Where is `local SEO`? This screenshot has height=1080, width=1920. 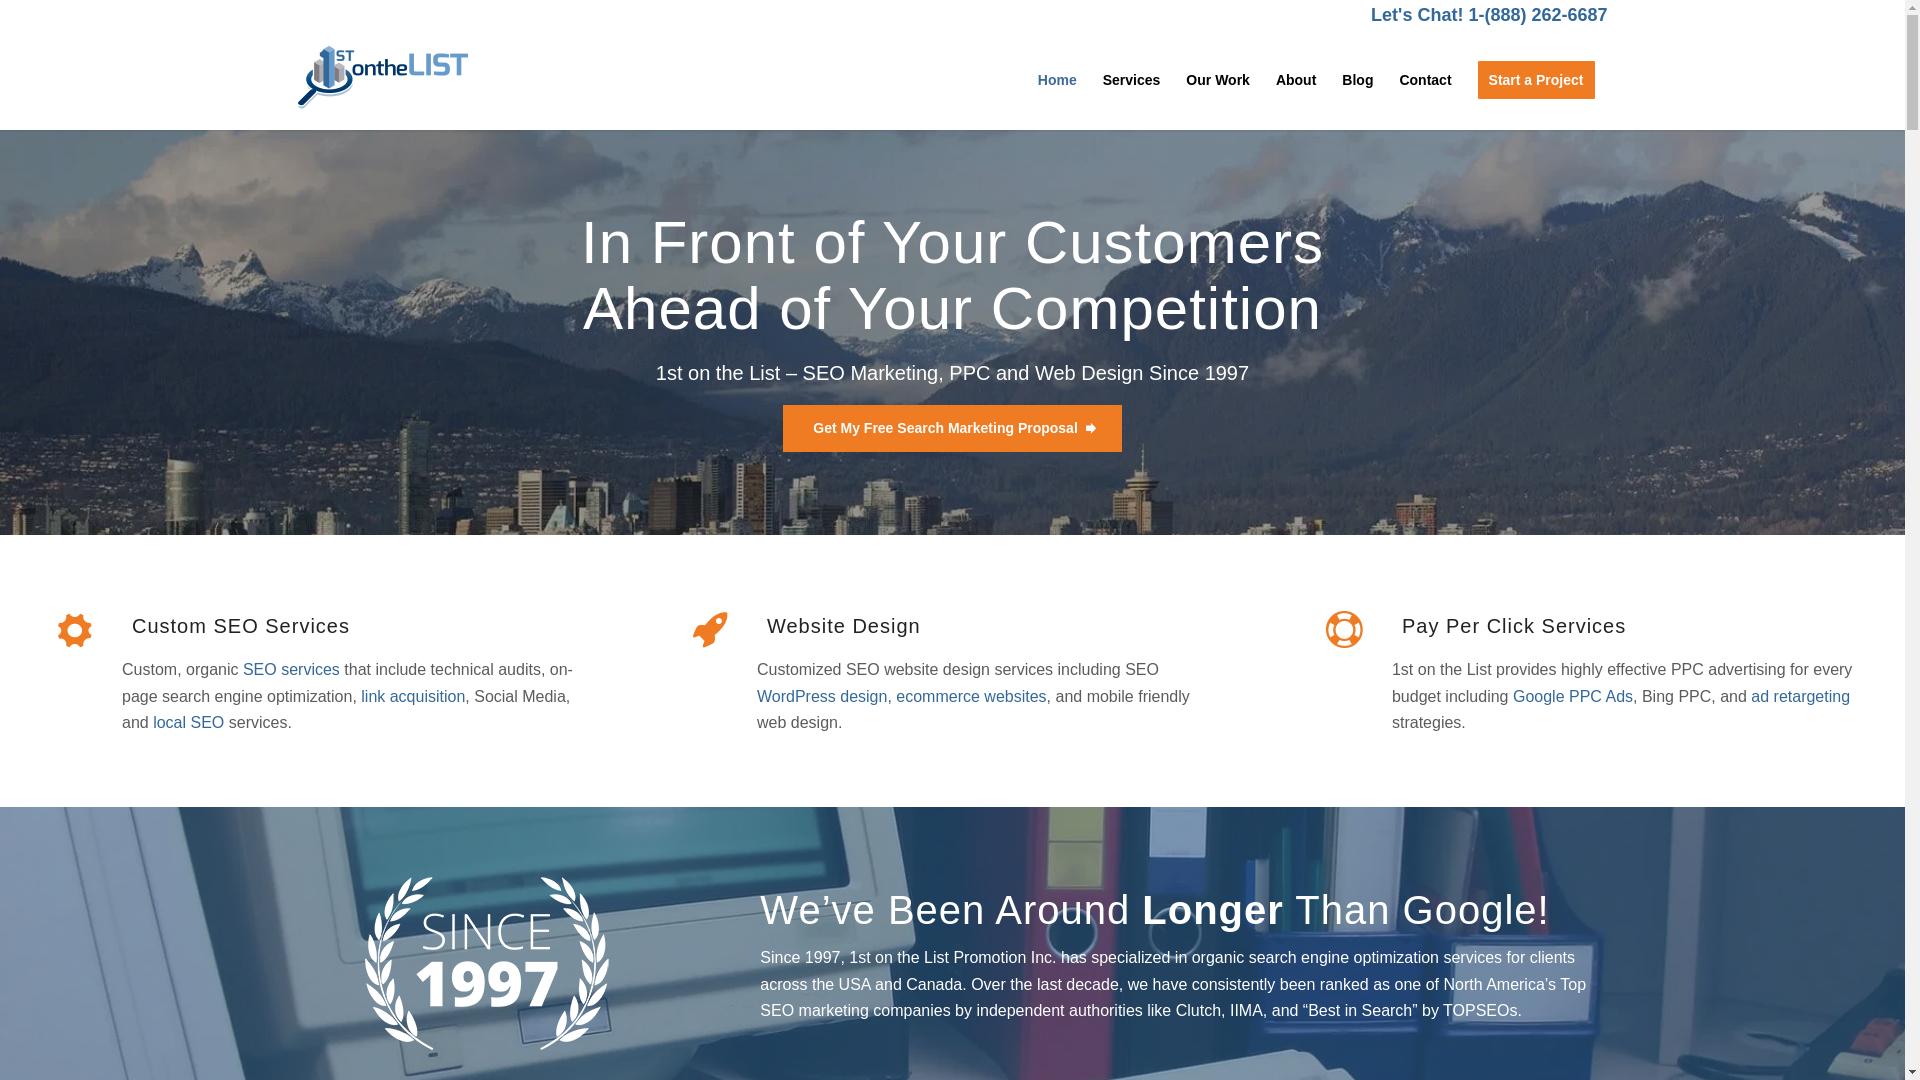 local SEO is located at coordinates (188, 722).